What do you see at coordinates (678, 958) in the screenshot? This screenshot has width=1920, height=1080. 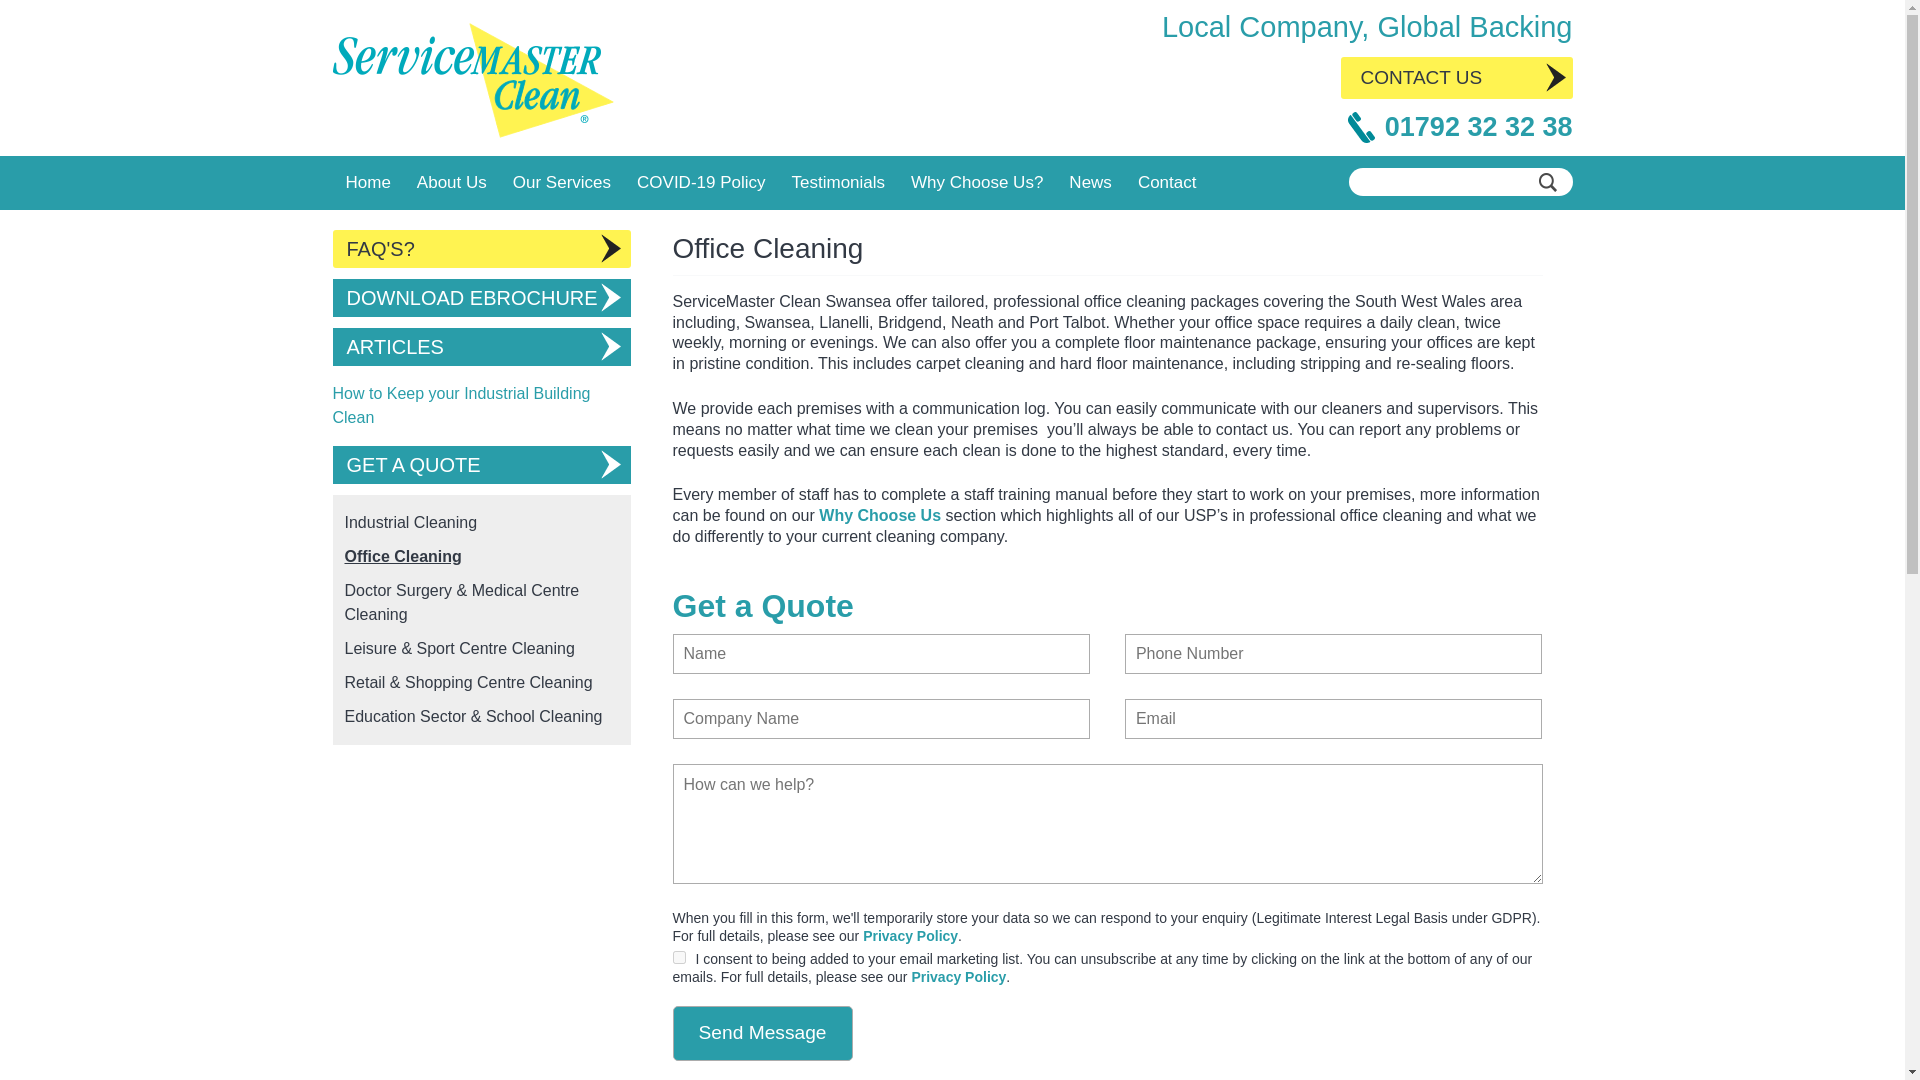 I see `I consent` at bounding box center [678, 958].